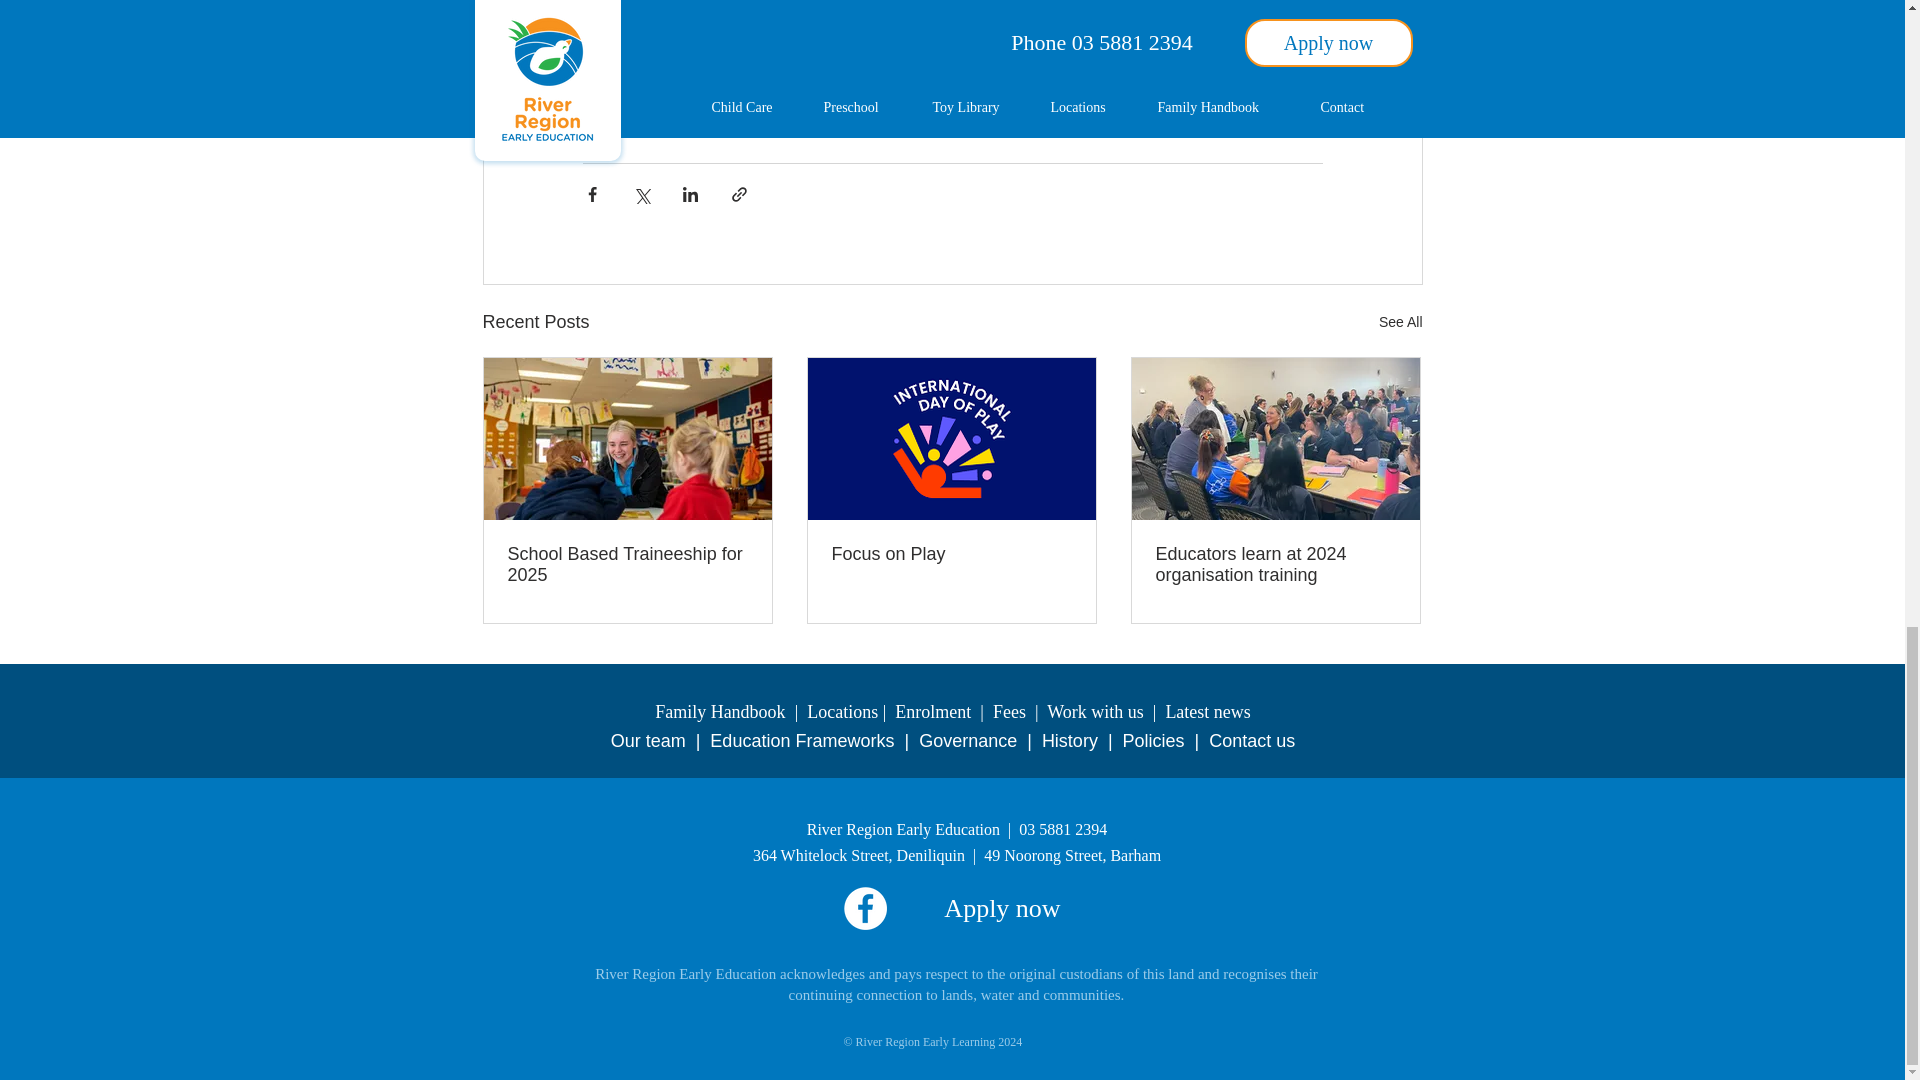  Describe the element at coordinates (1154, 740) in the screenshot. I see `Policies` at that location.